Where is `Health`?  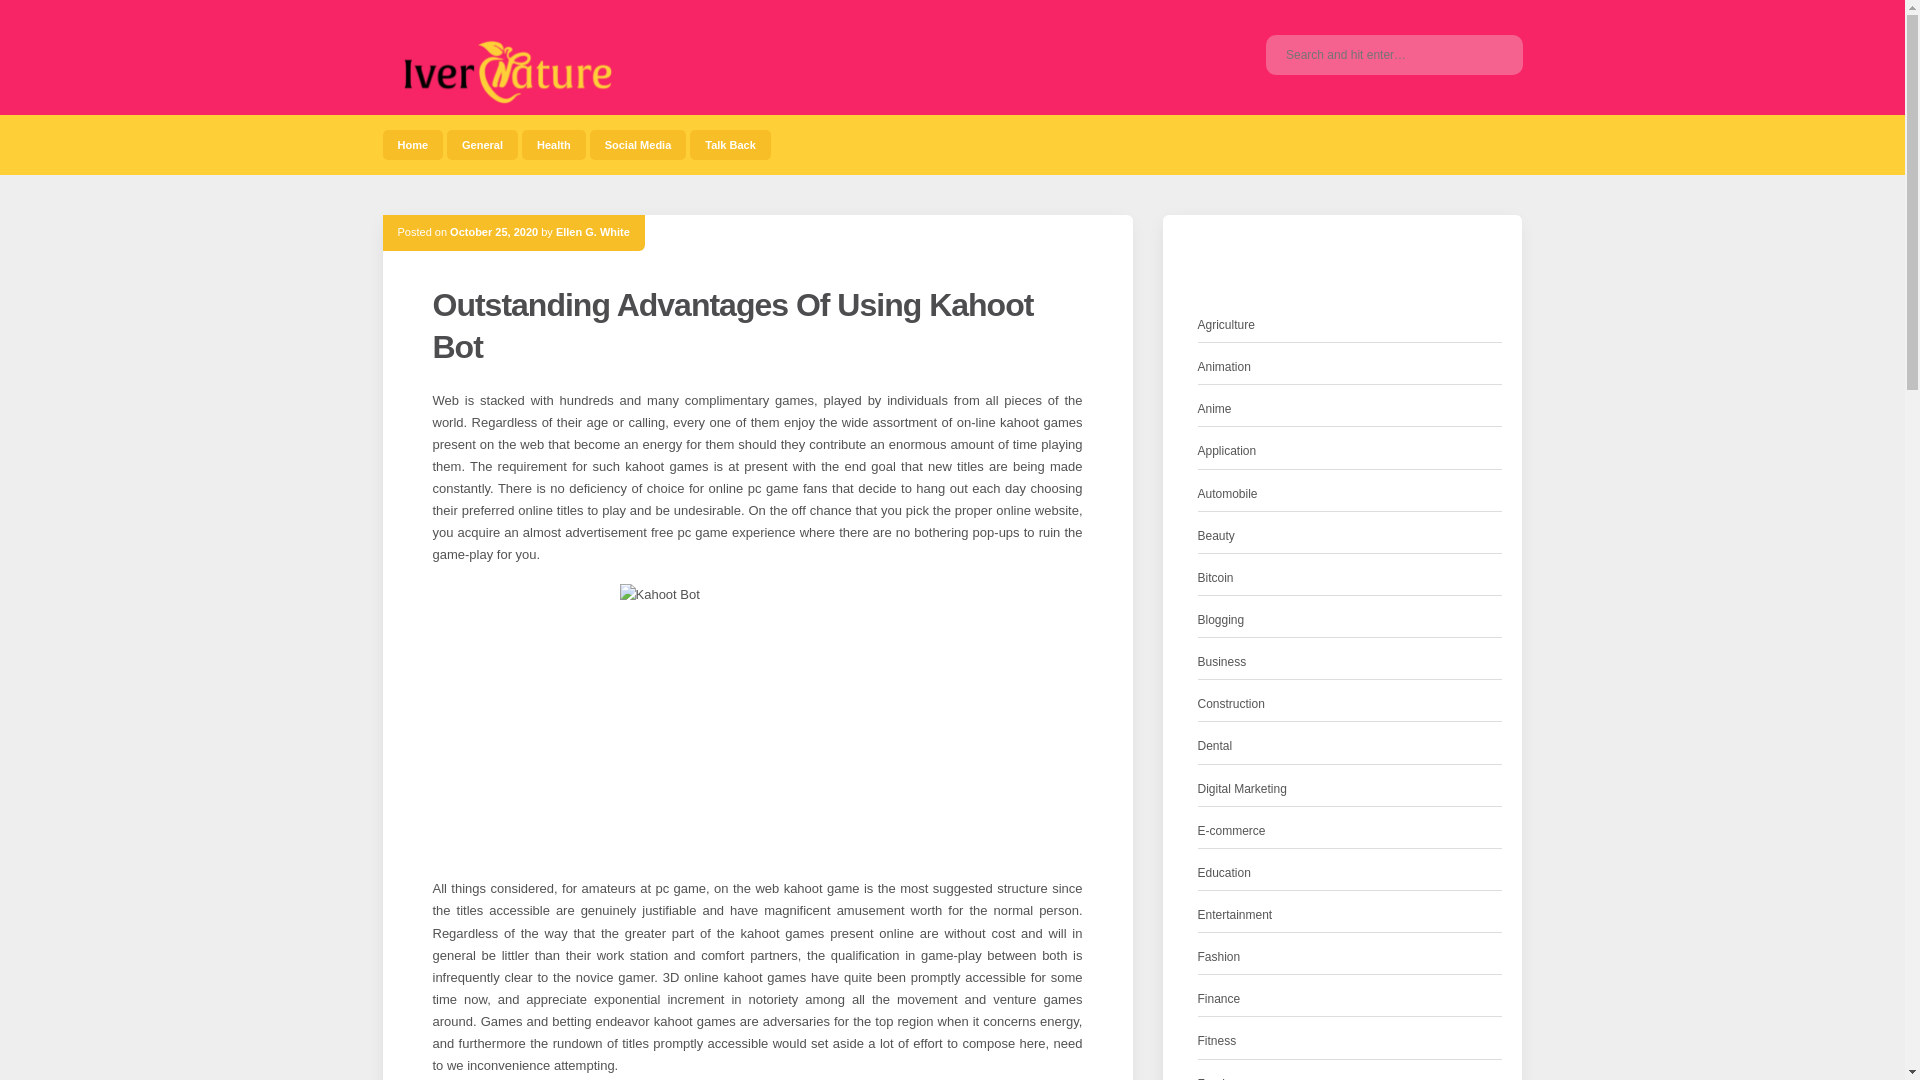 Health is located at coordinates (554, 144).